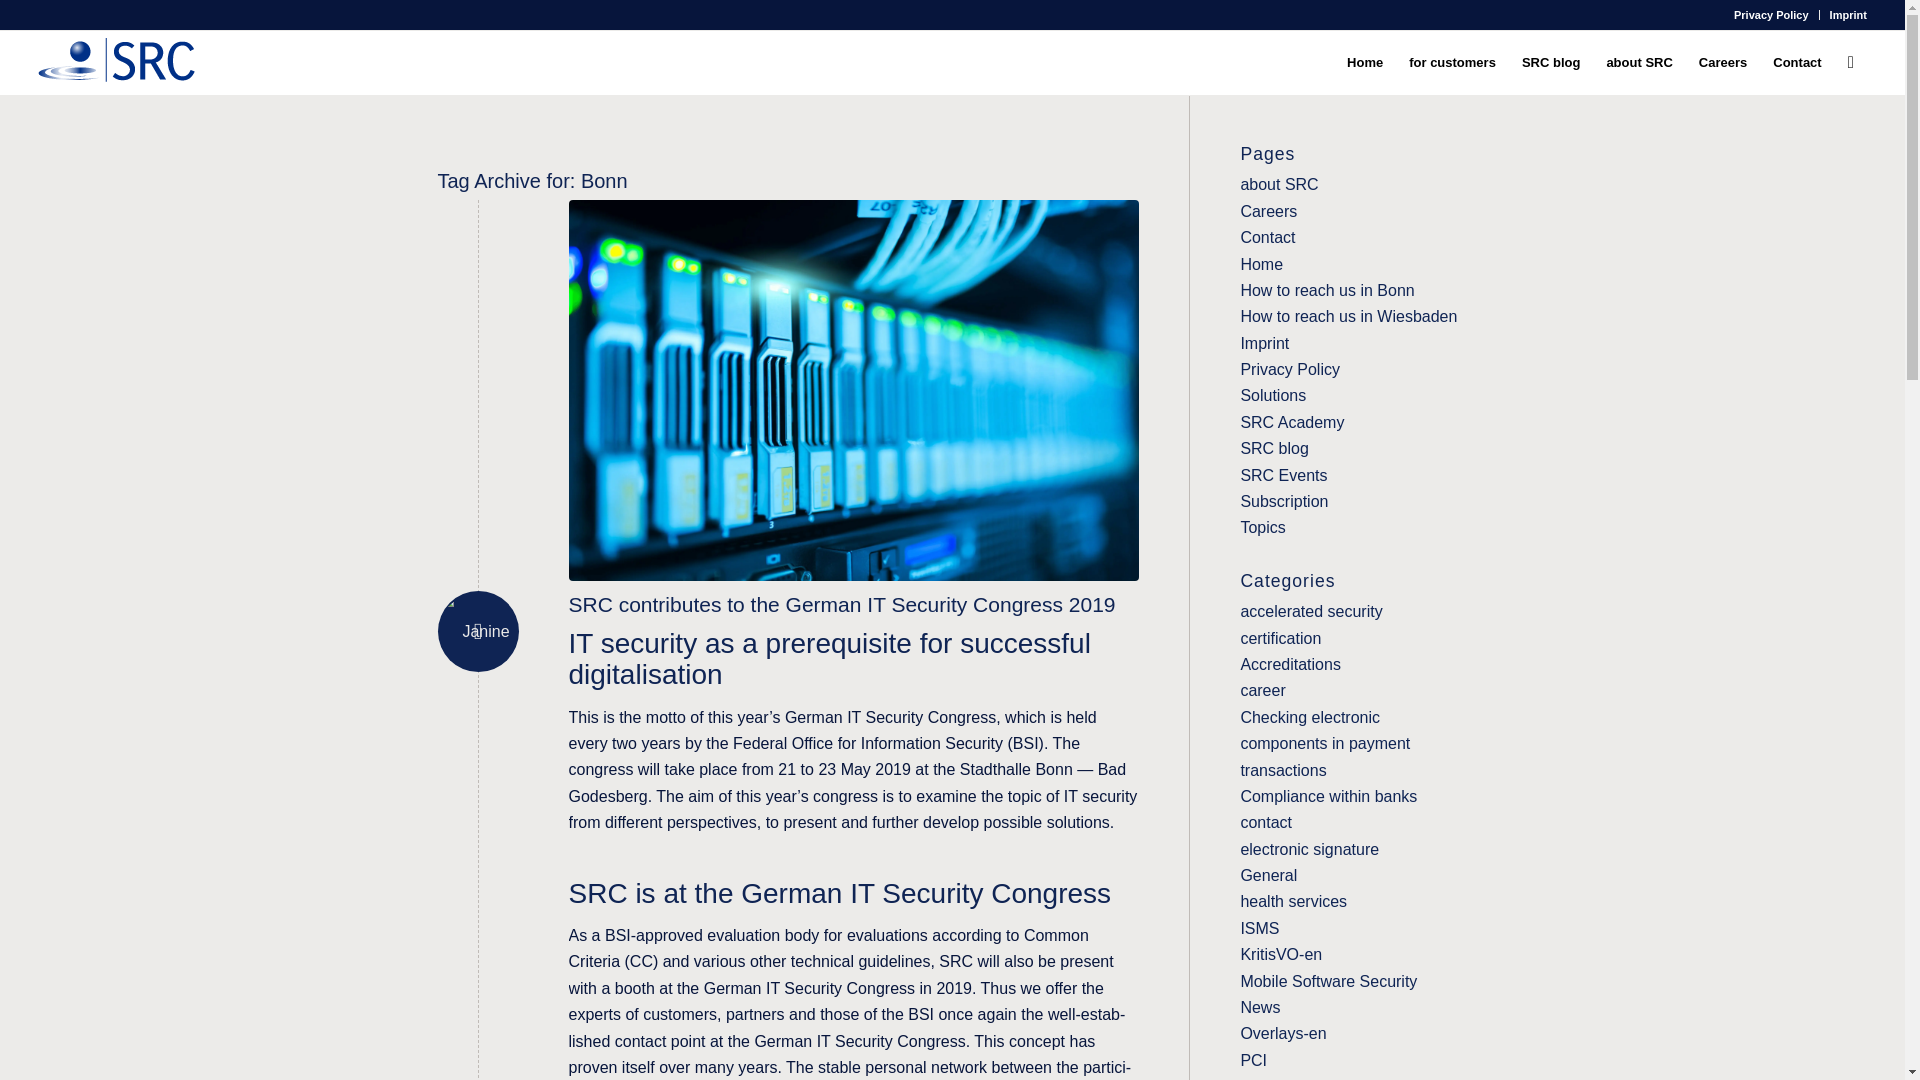 The width and height of the screenshot is (1920, 1080). I want to click on Home, so click(1261, 264).